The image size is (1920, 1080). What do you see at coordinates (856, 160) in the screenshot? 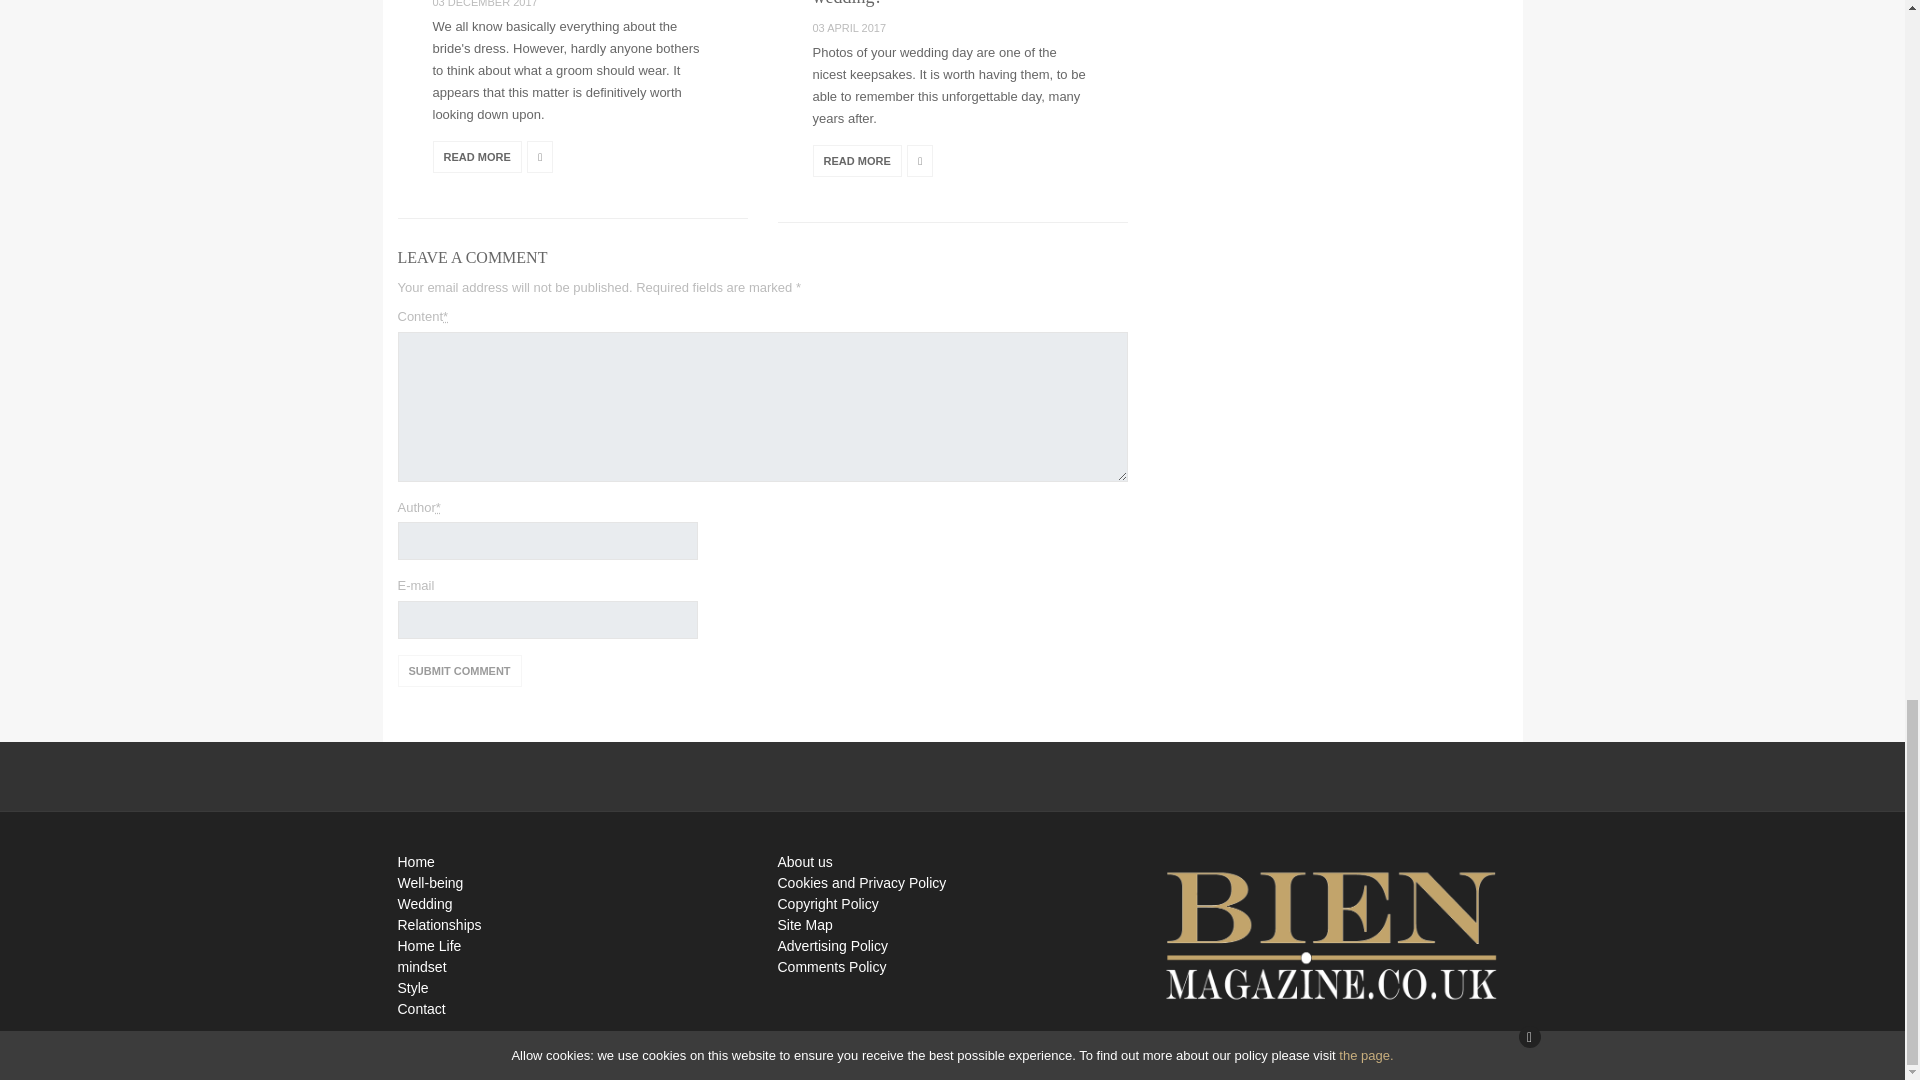
I see `READ MORE` at bounding box center [856, 160].